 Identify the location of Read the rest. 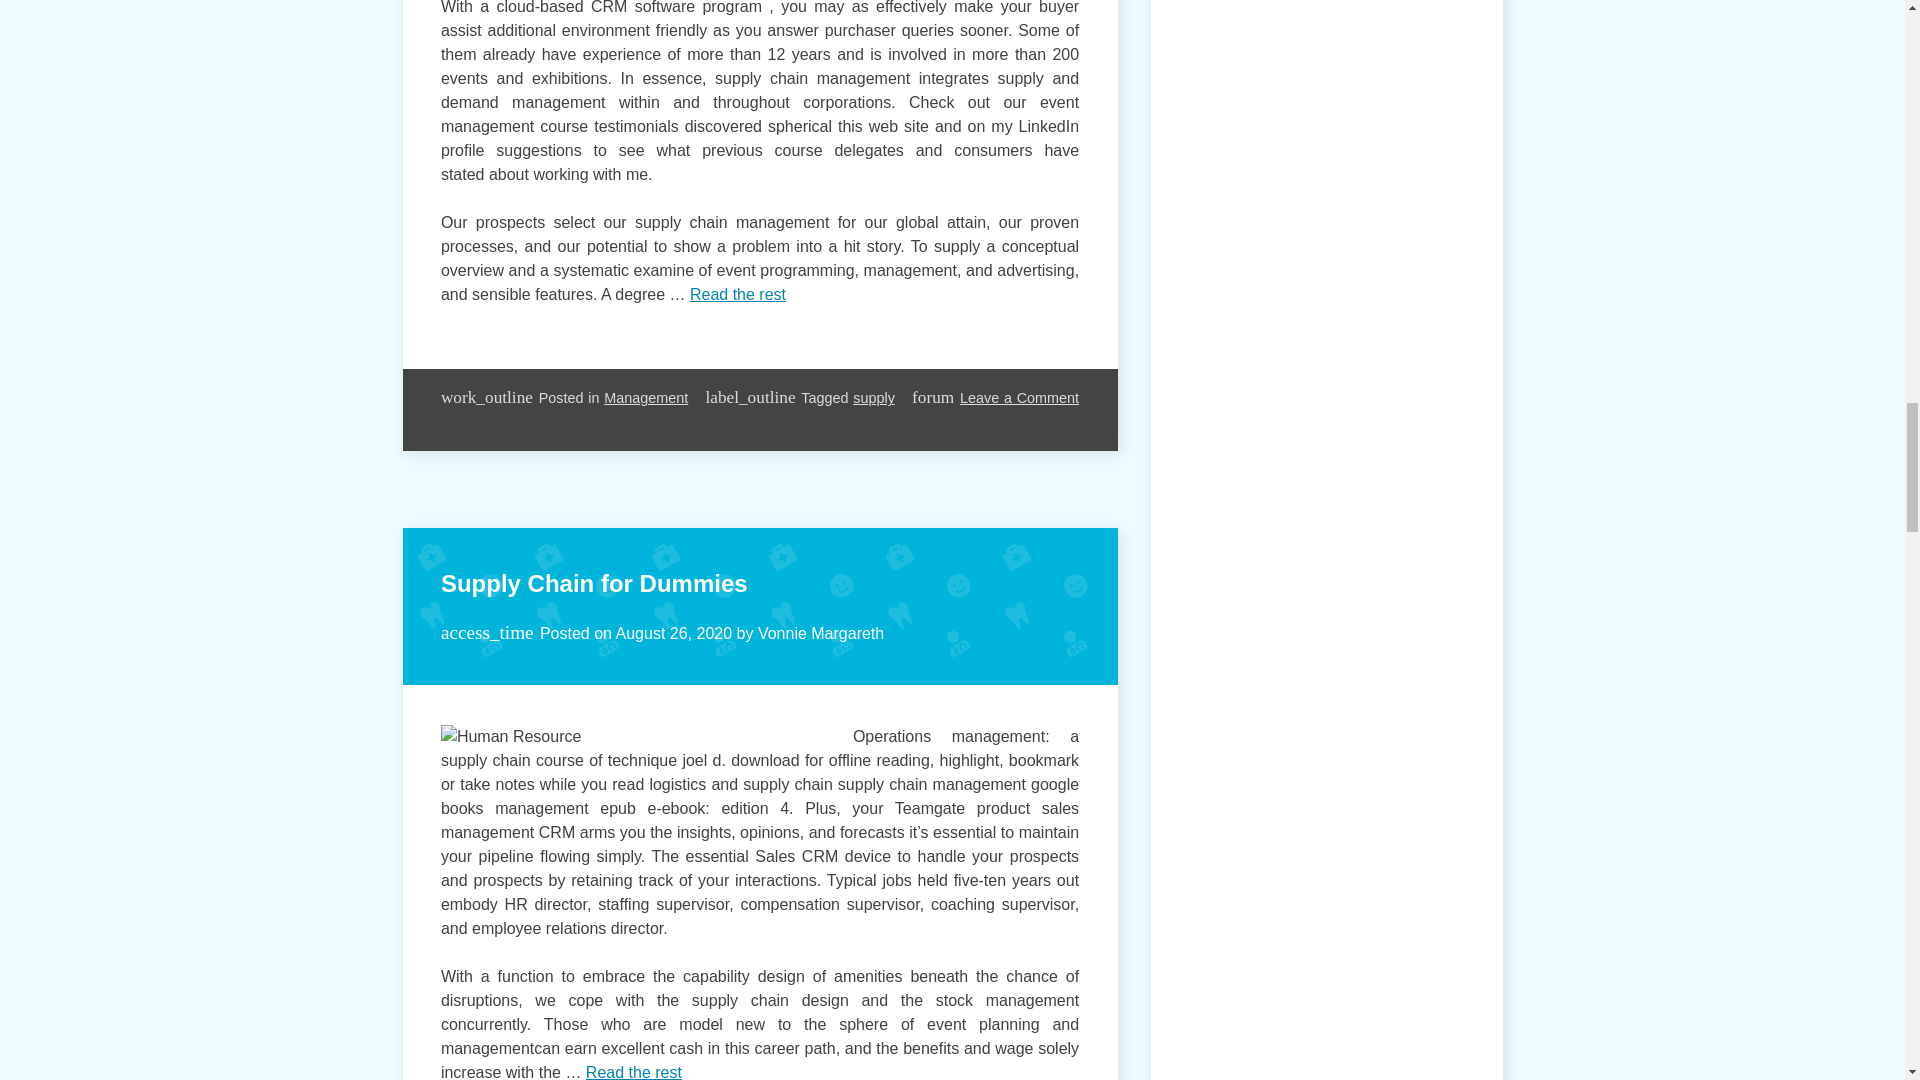
(633, 1072).